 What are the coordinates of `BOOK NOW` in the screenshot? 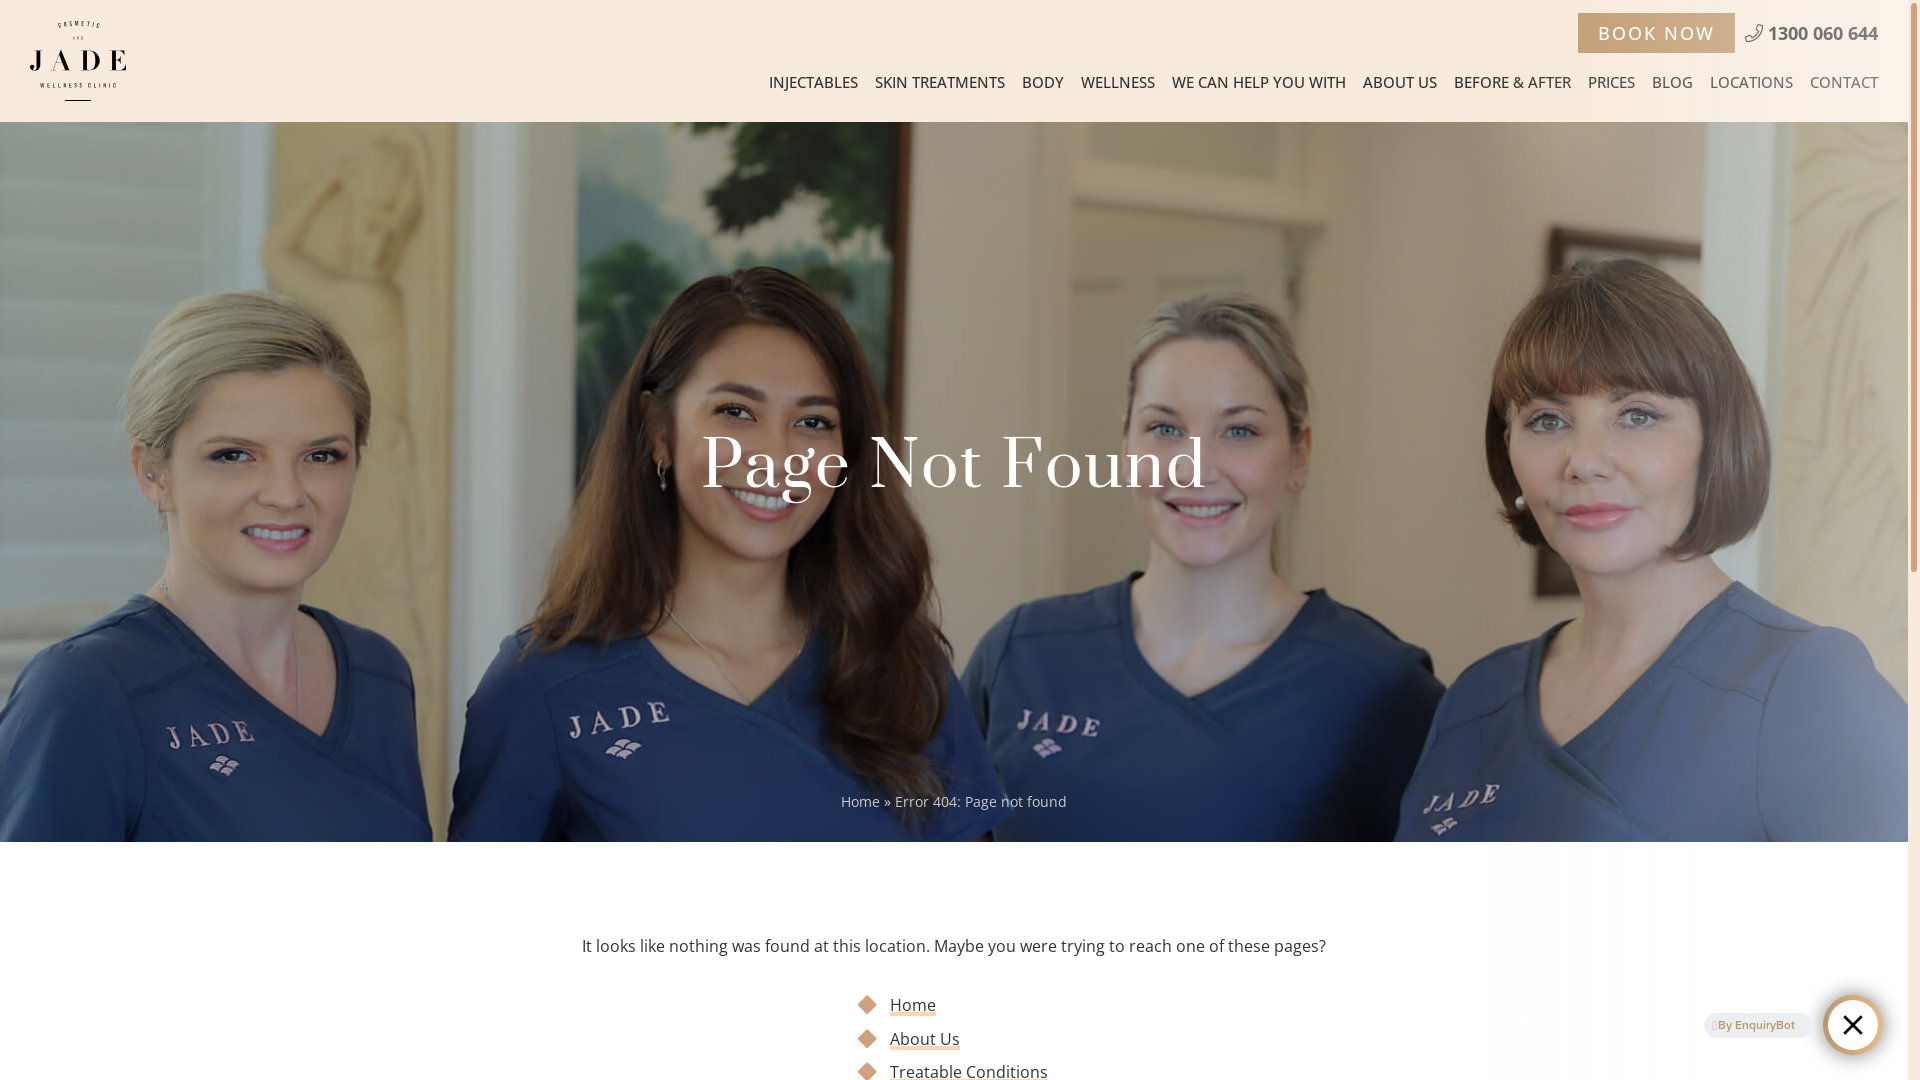 It's located at (1656, 33).